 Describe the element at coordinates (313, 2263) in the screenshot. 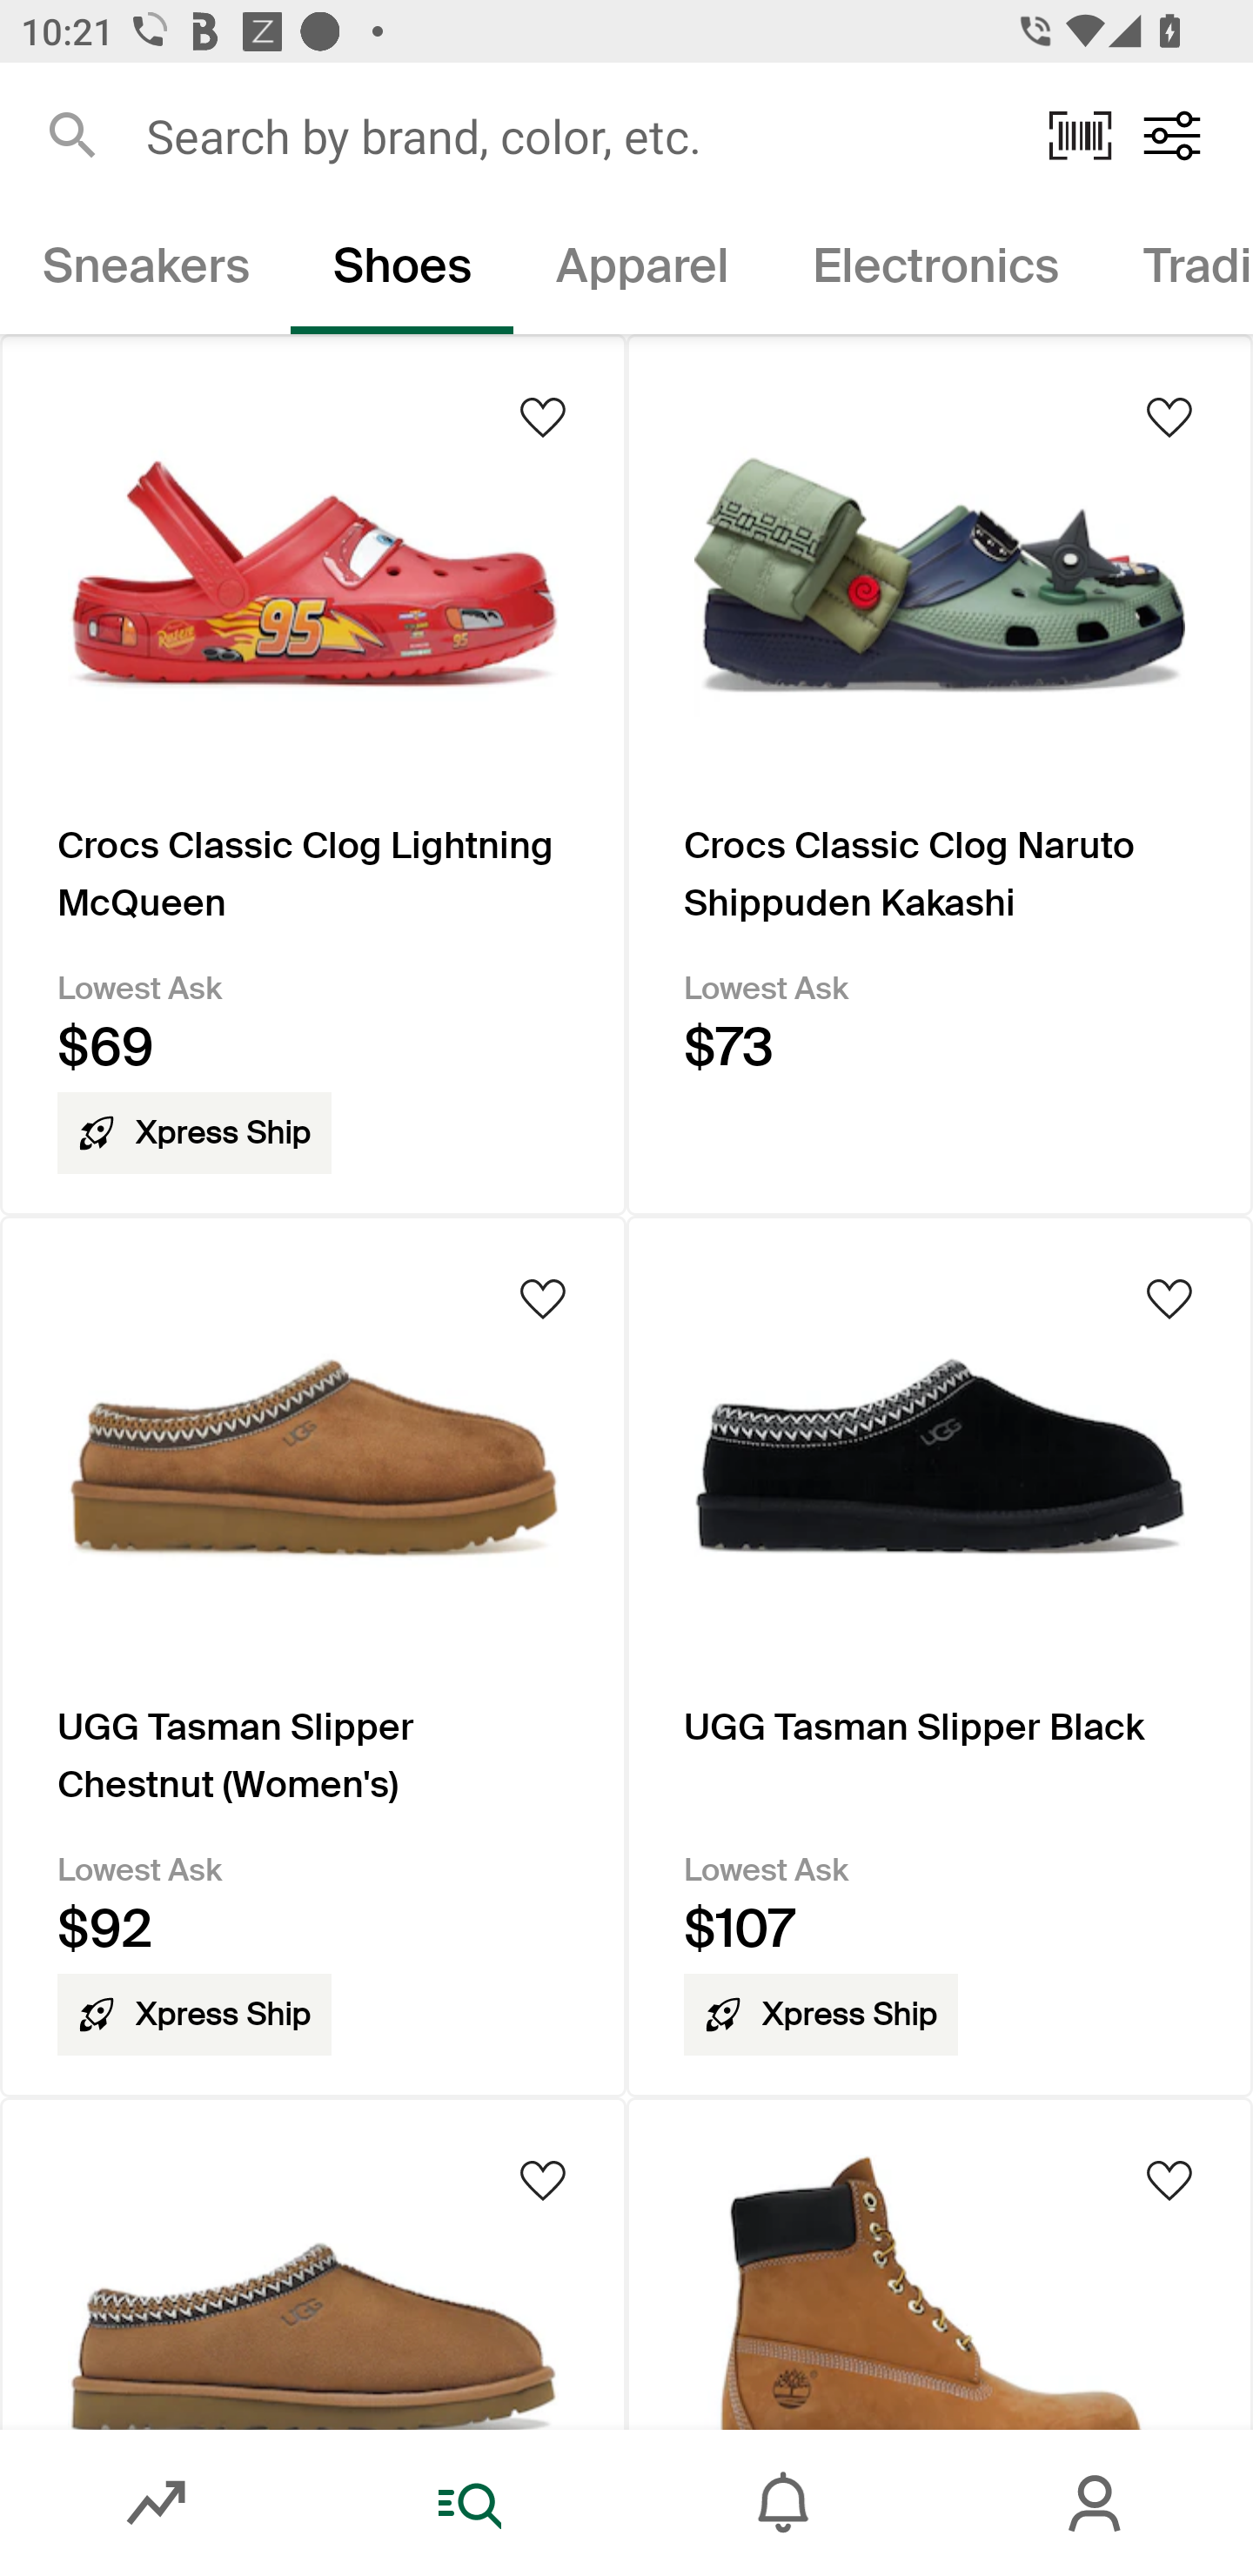

I see `Product Image` at that location.